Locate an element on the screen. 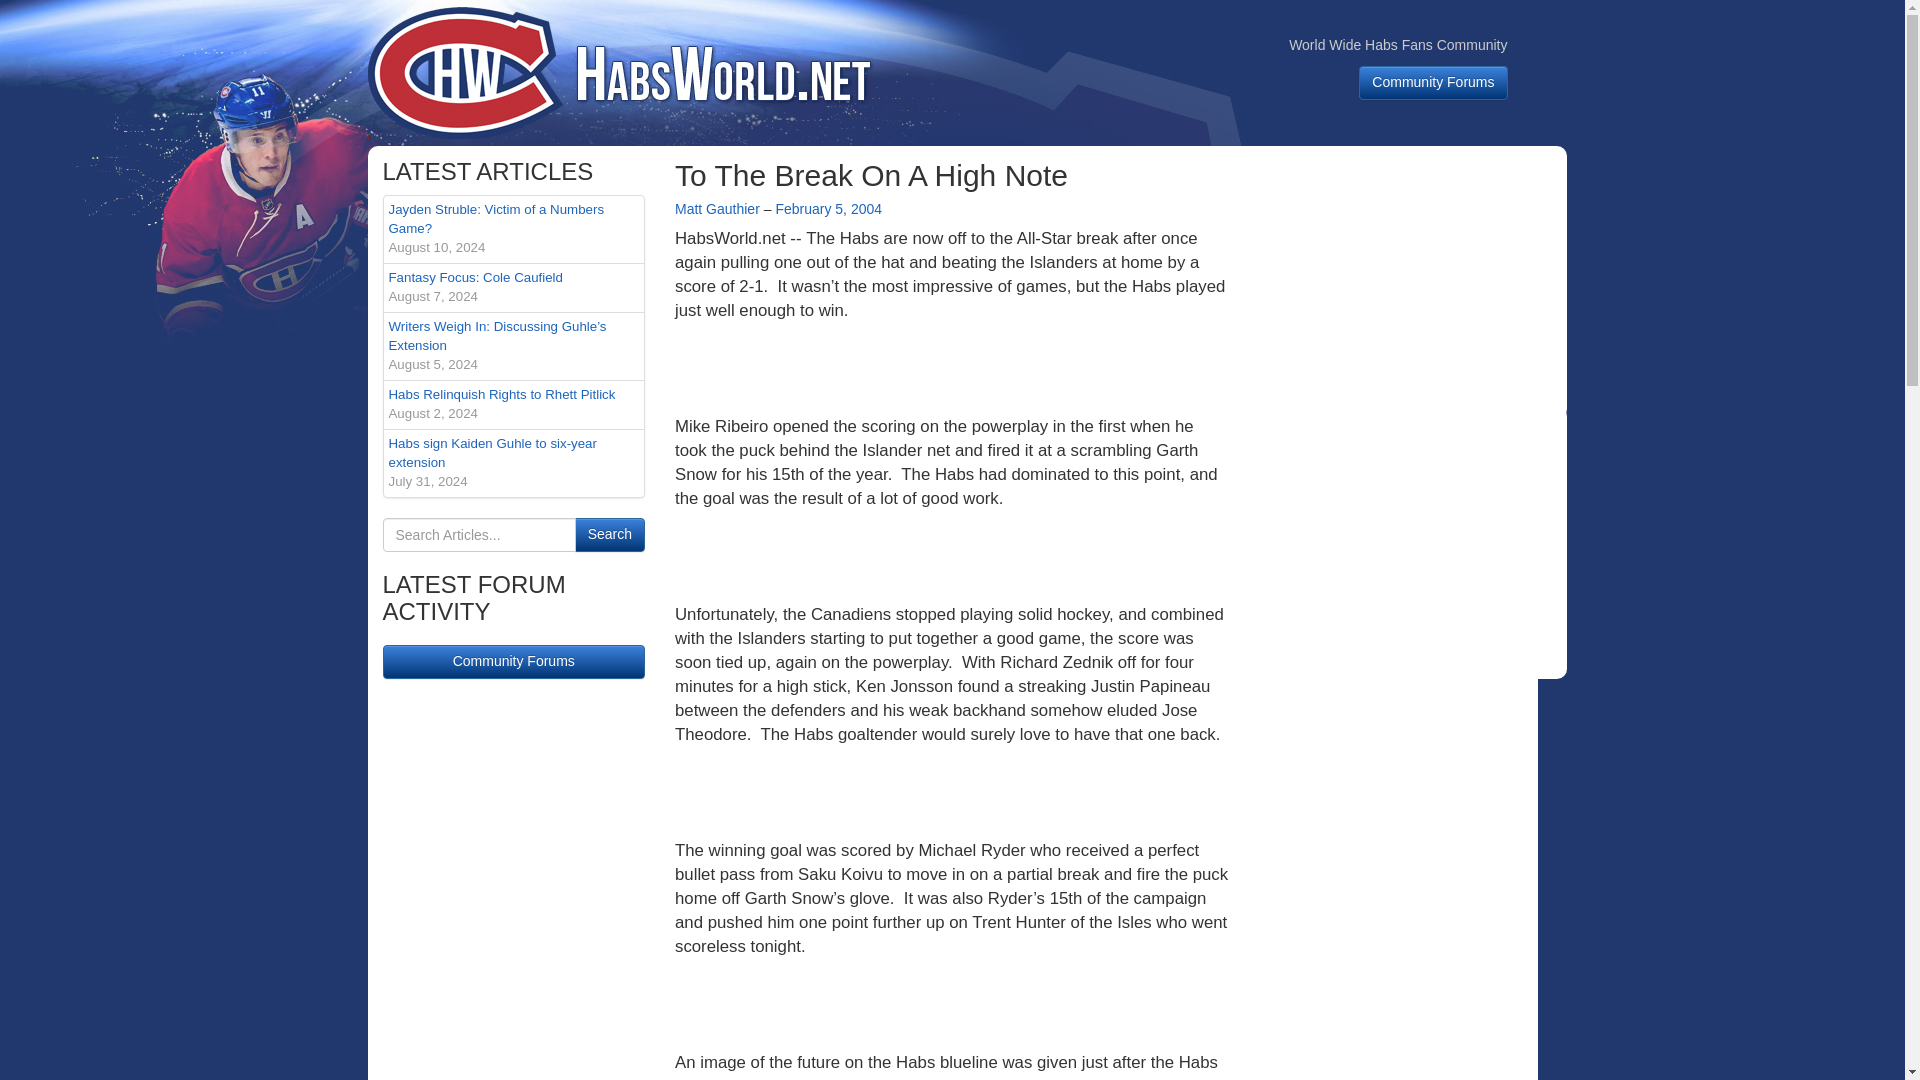 This screenshot has height=1080, width=1920. Community Forums is located at coordinates (514, 404).